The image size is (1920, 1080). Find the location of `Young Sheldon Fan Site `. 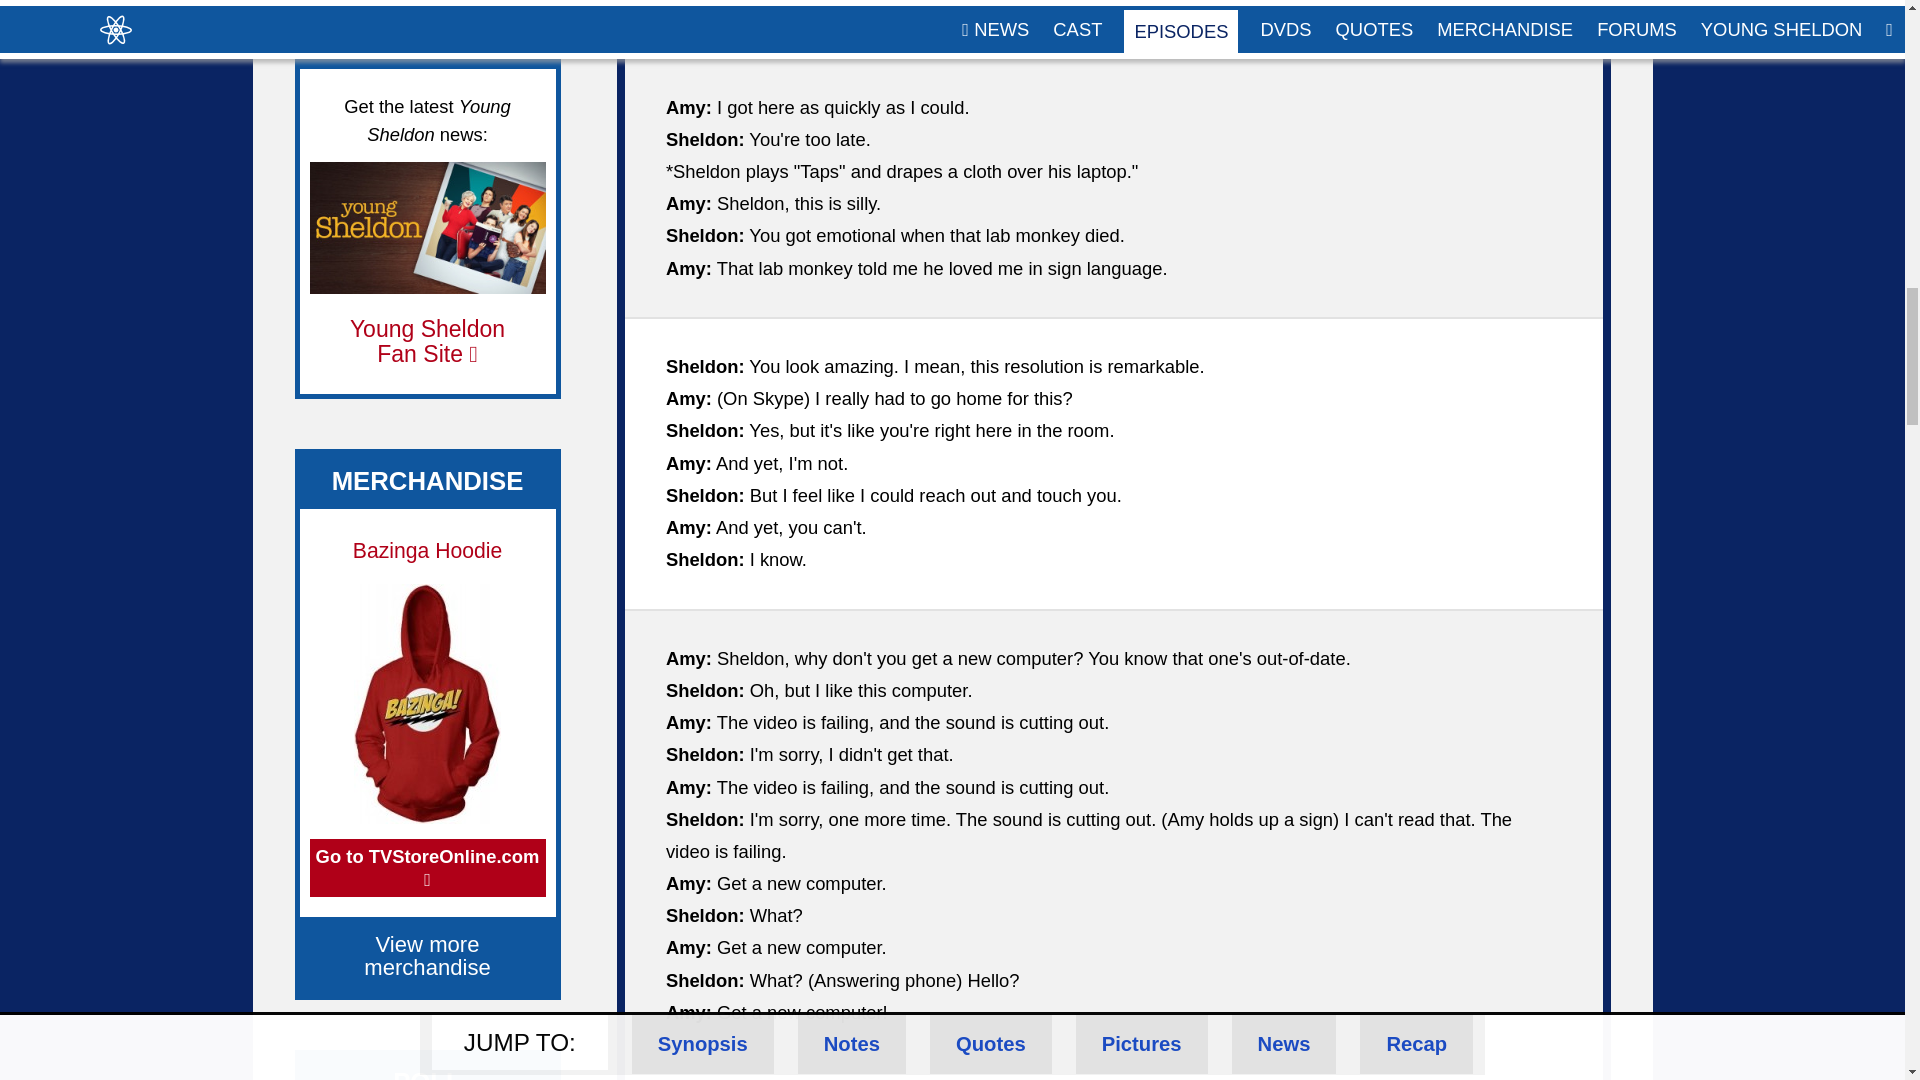

Young Sheldon Fan Site  is located at coordinates (426, 342).